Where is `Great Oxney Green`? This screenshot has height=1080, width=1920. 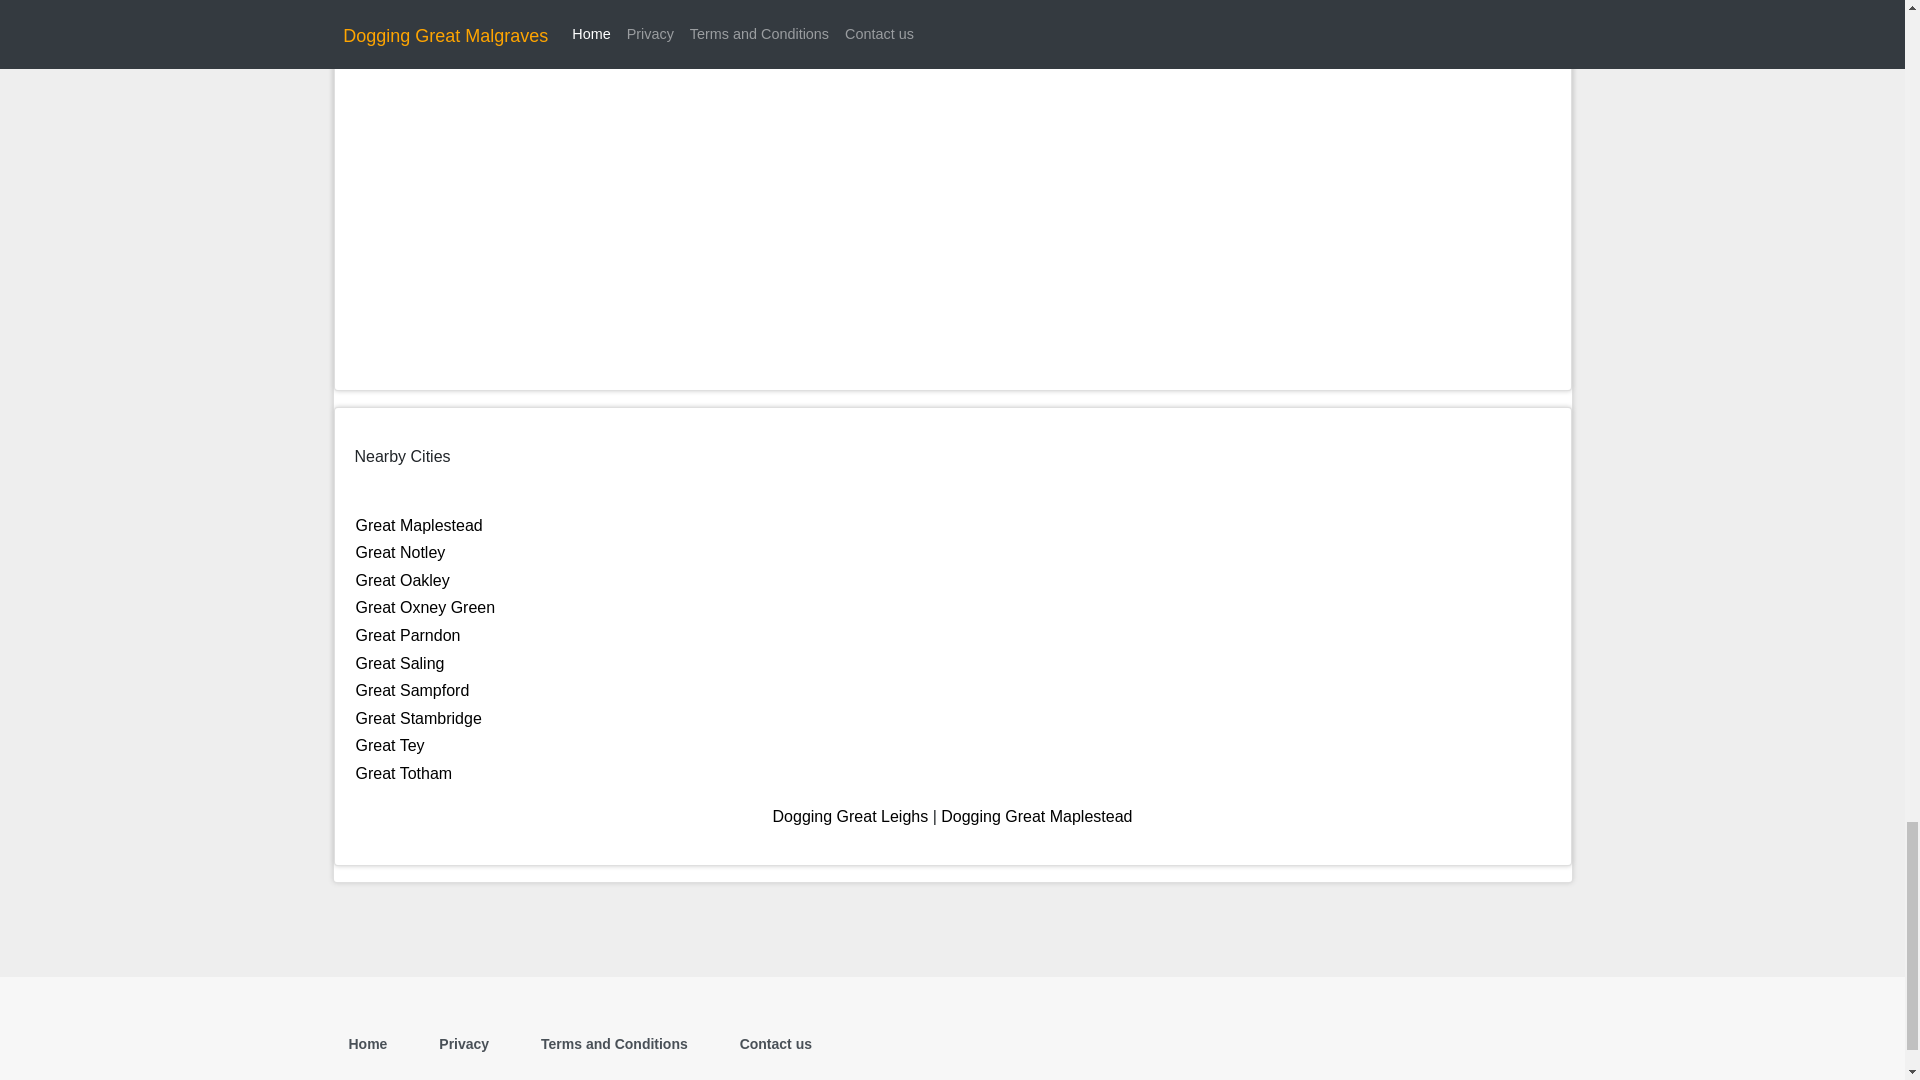 Great Oxney Green is located at coordinates (425, 607).